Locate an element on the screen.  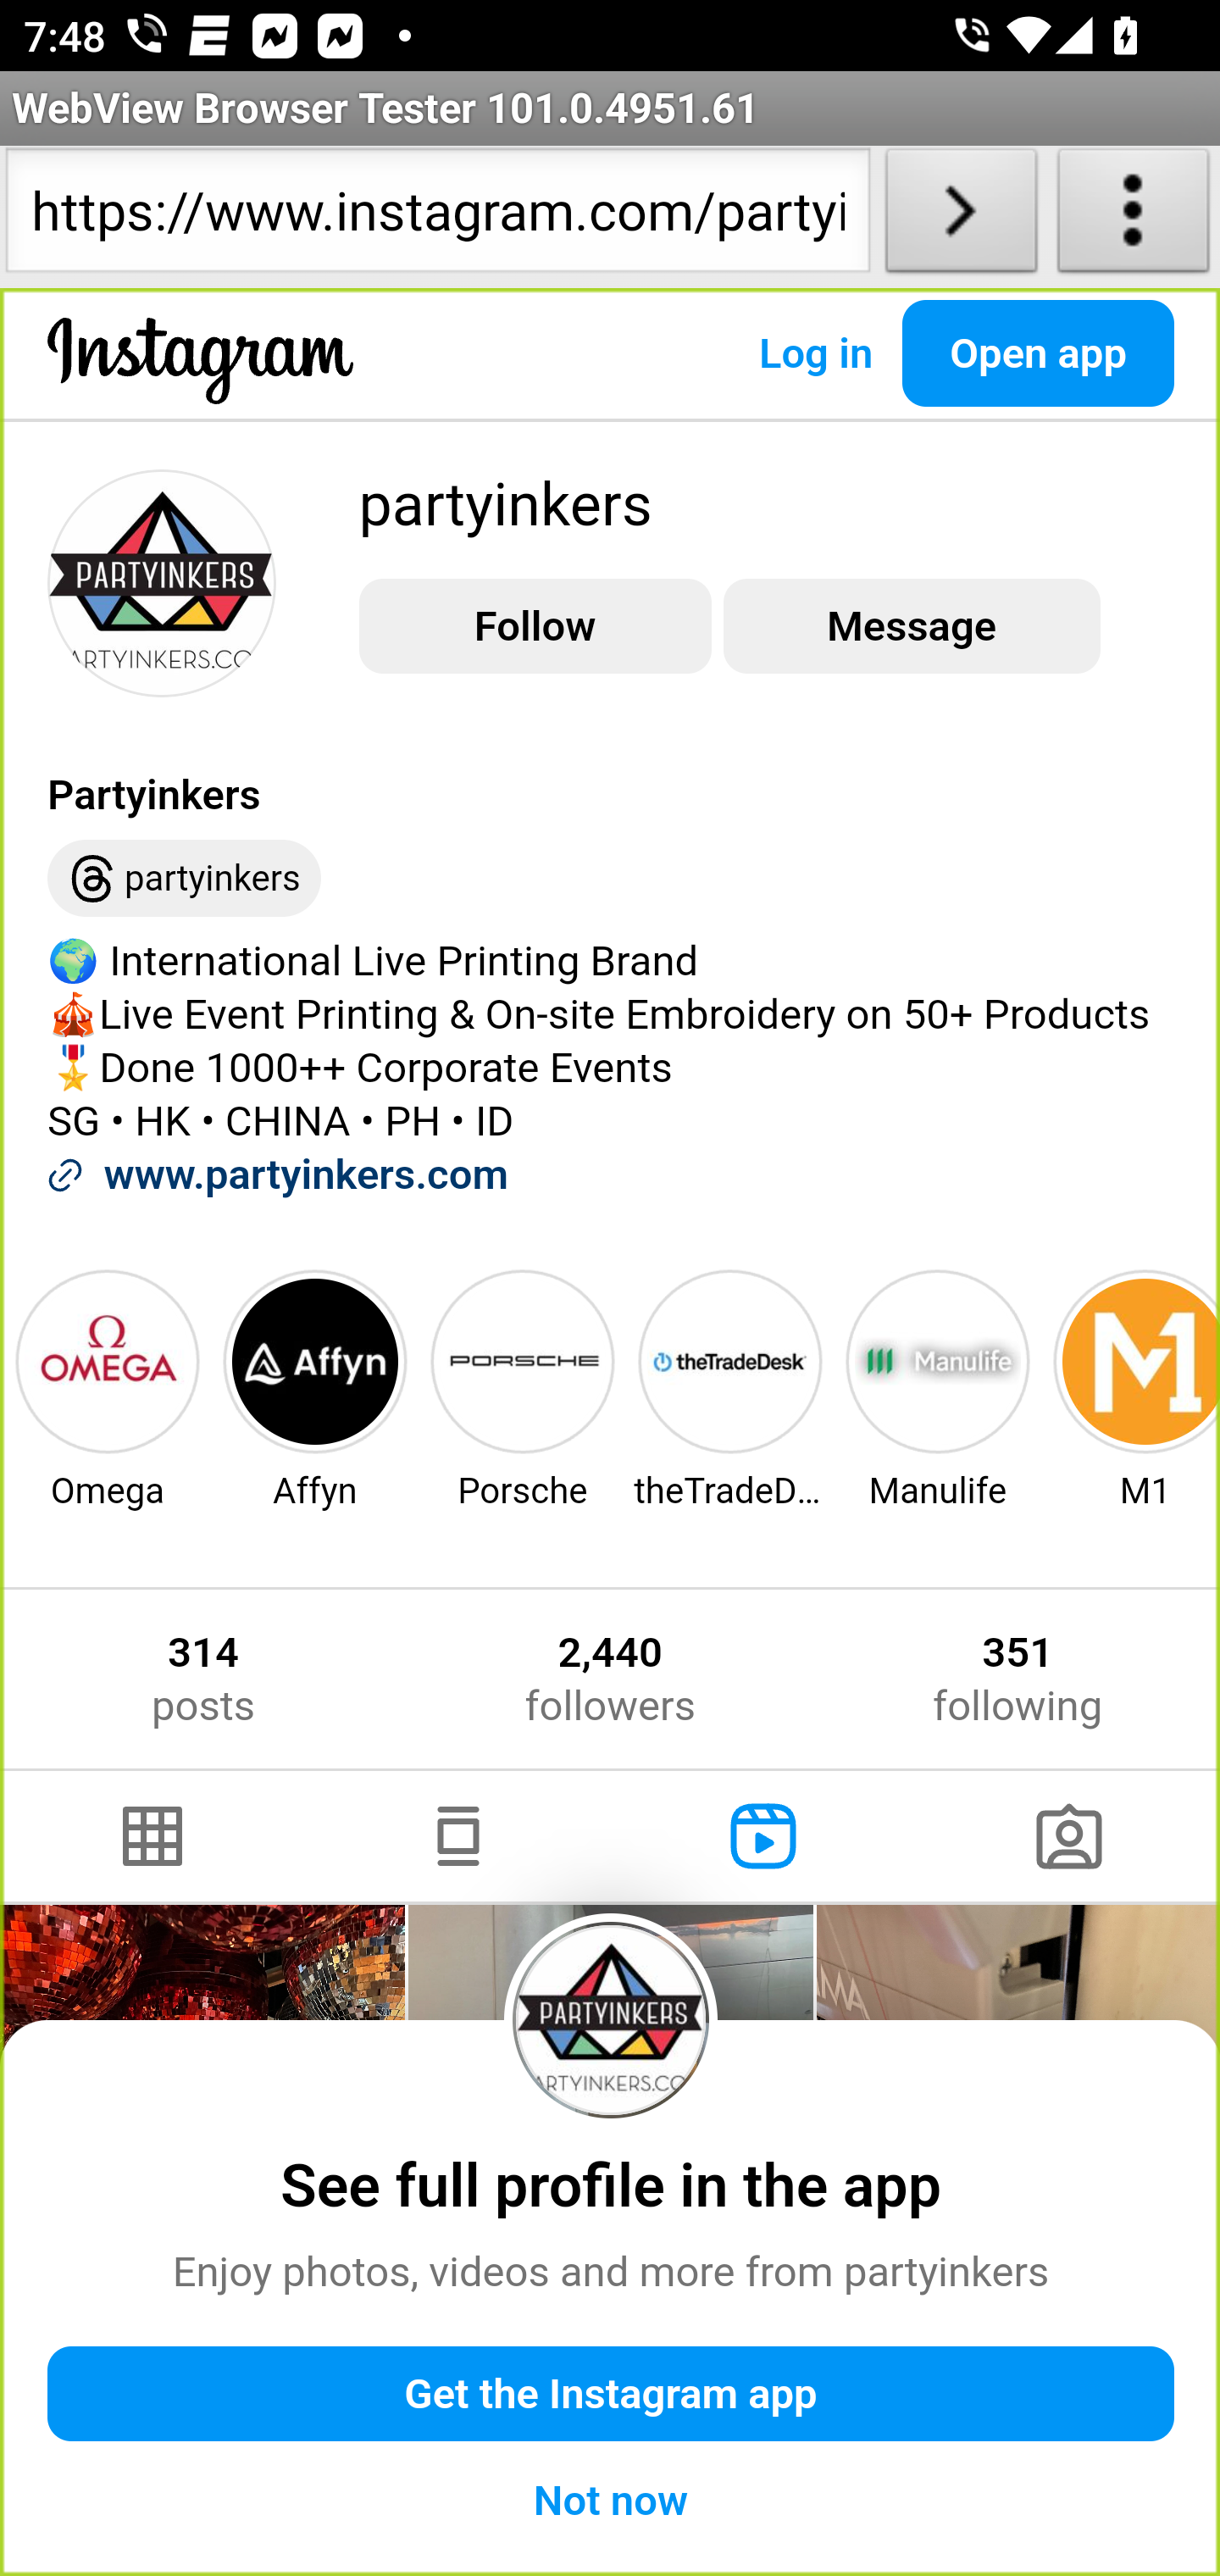
Feed is located at coordinates (457, 1836).